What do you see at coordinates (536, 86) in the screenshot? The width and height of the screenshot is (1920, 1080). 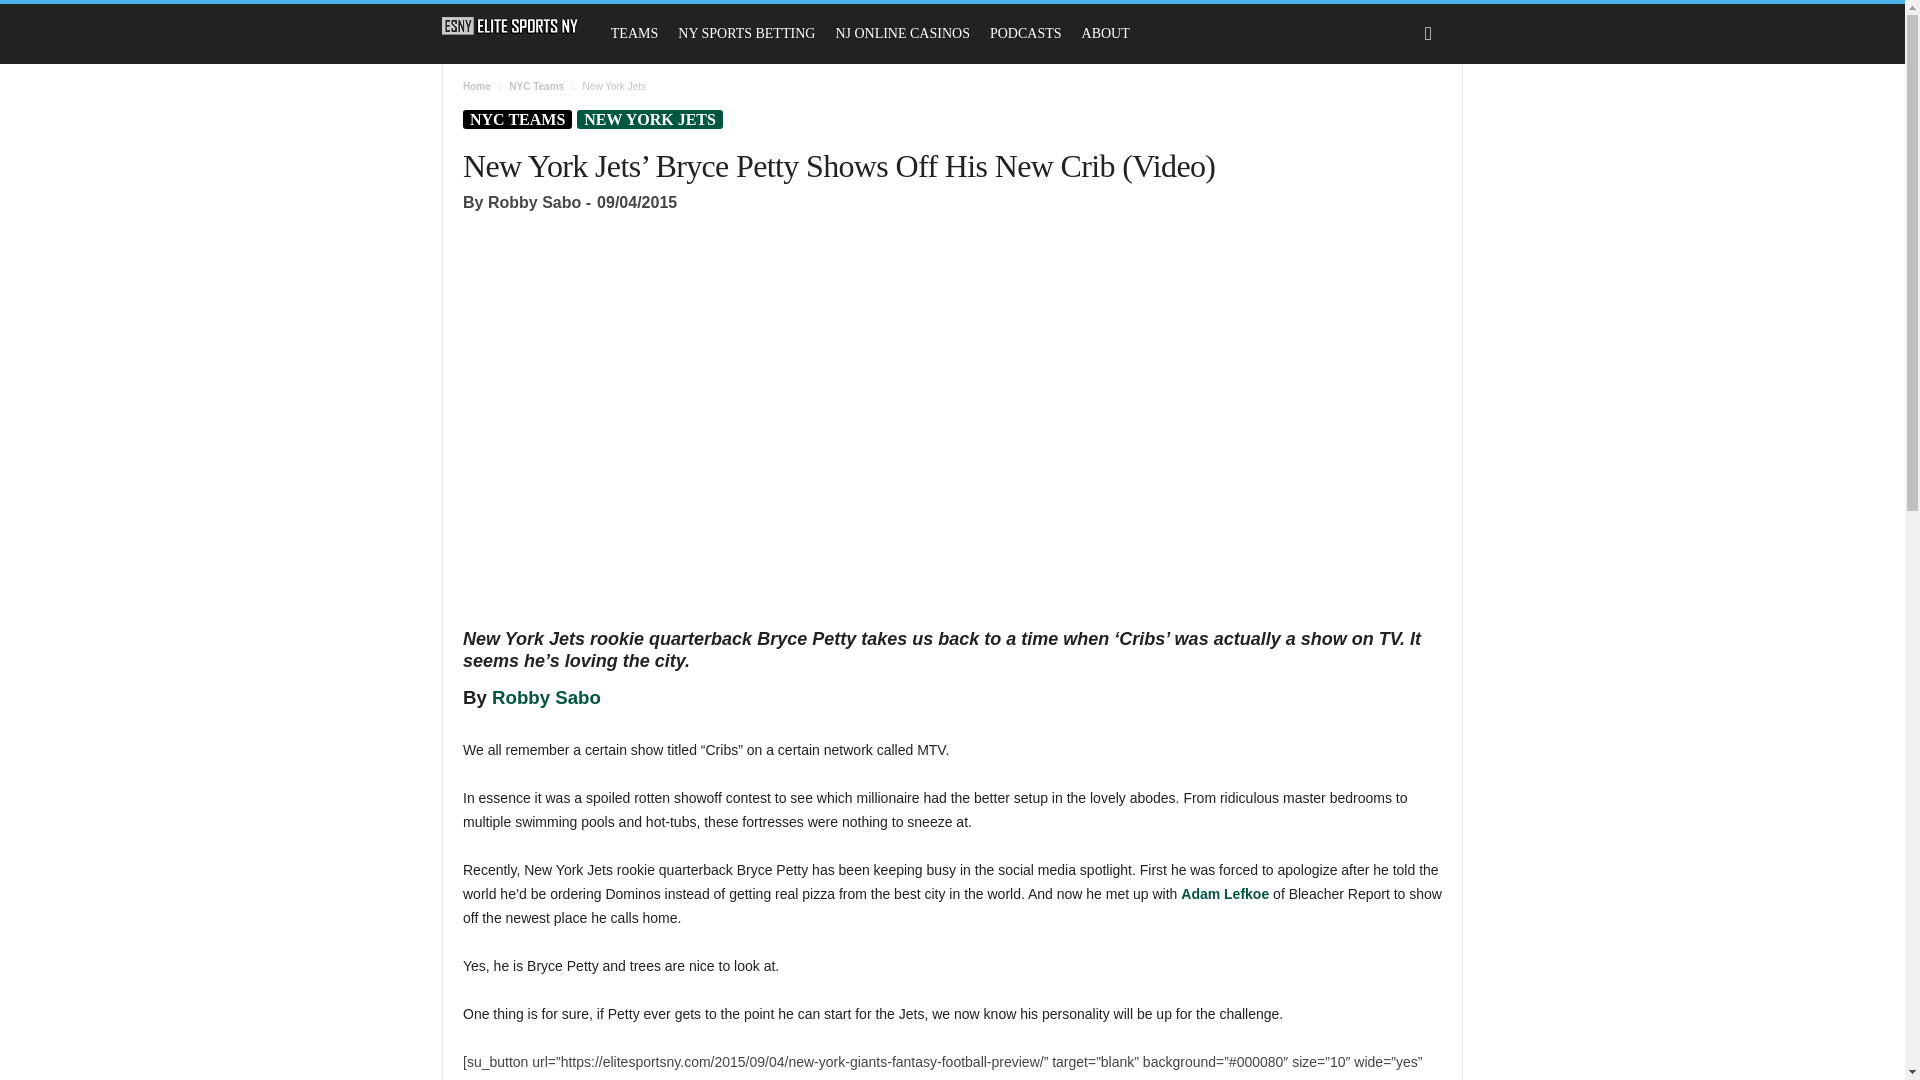 I see `View all posts in NYC Teams` at bounding box center [536, 86].